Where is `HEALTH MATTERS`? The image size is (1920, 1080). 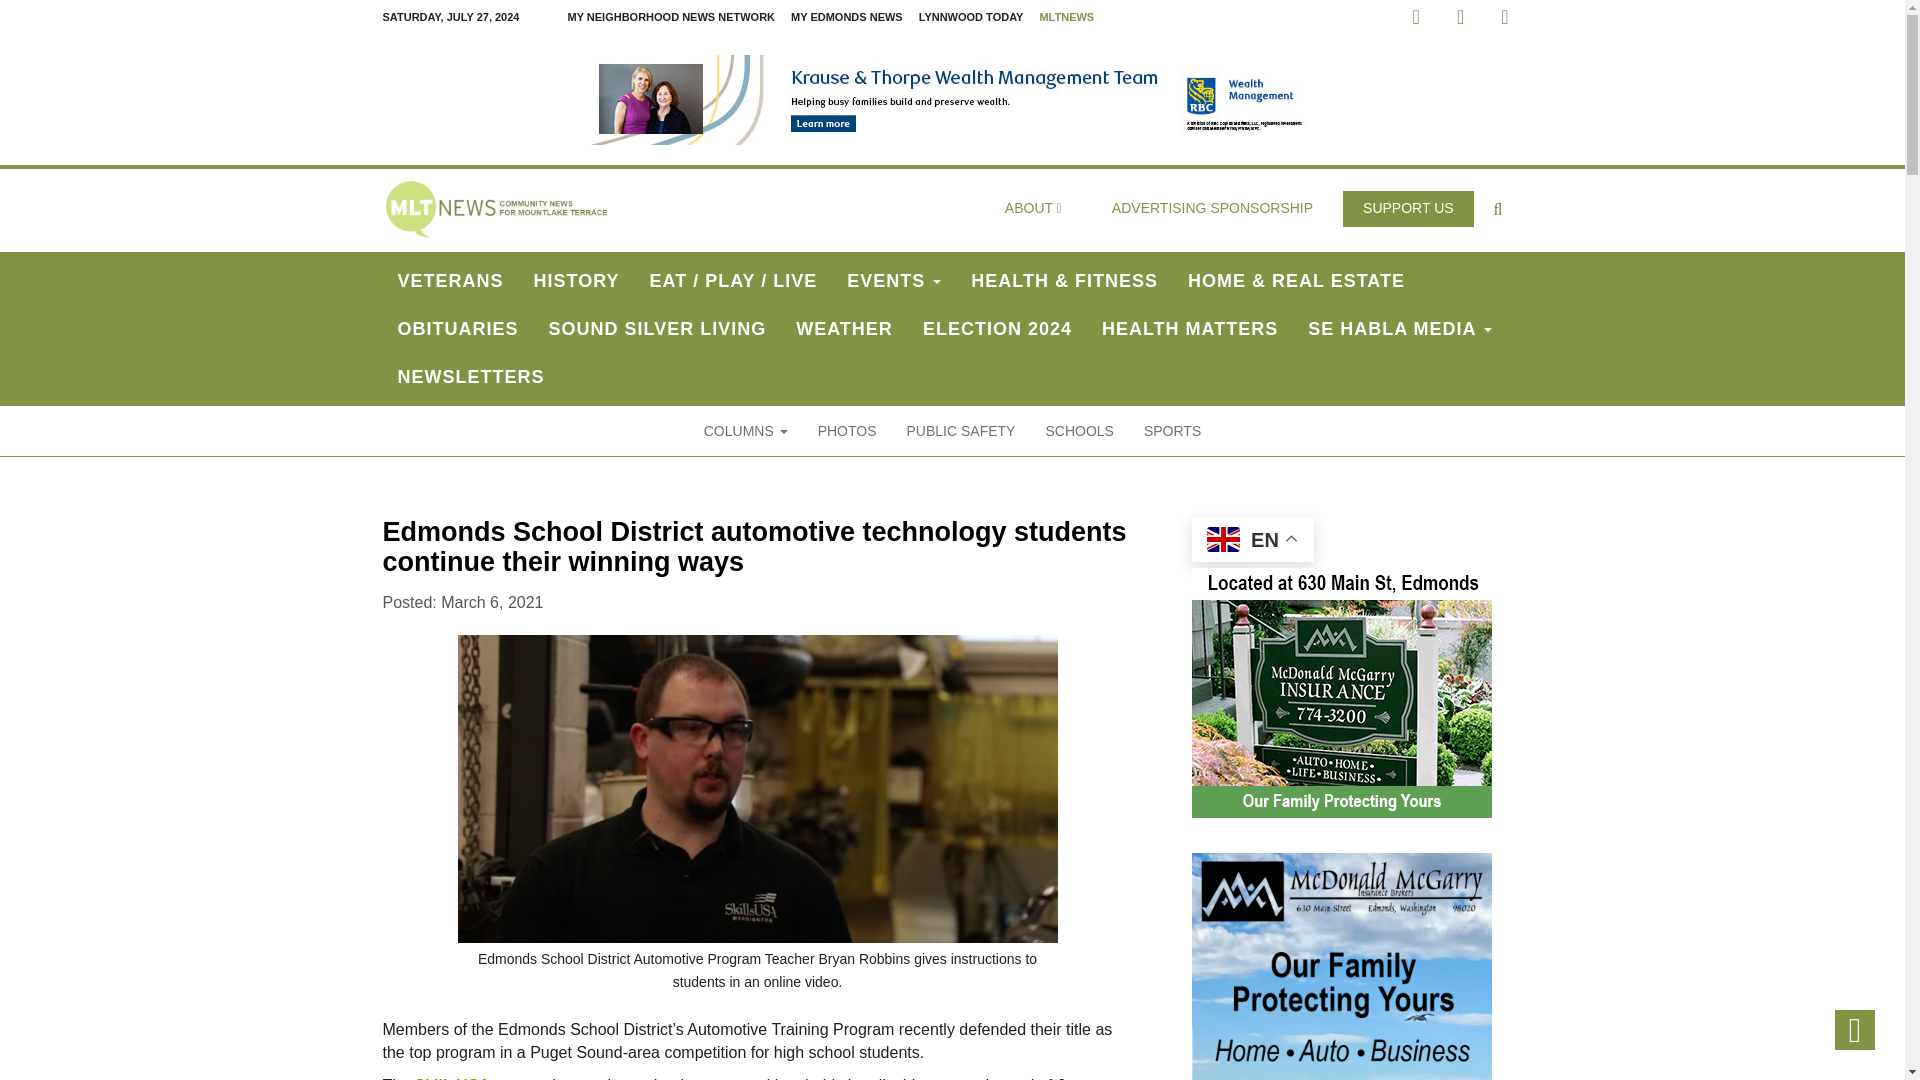
HEALTH MATTERS is located at coordinates (1189, 328).